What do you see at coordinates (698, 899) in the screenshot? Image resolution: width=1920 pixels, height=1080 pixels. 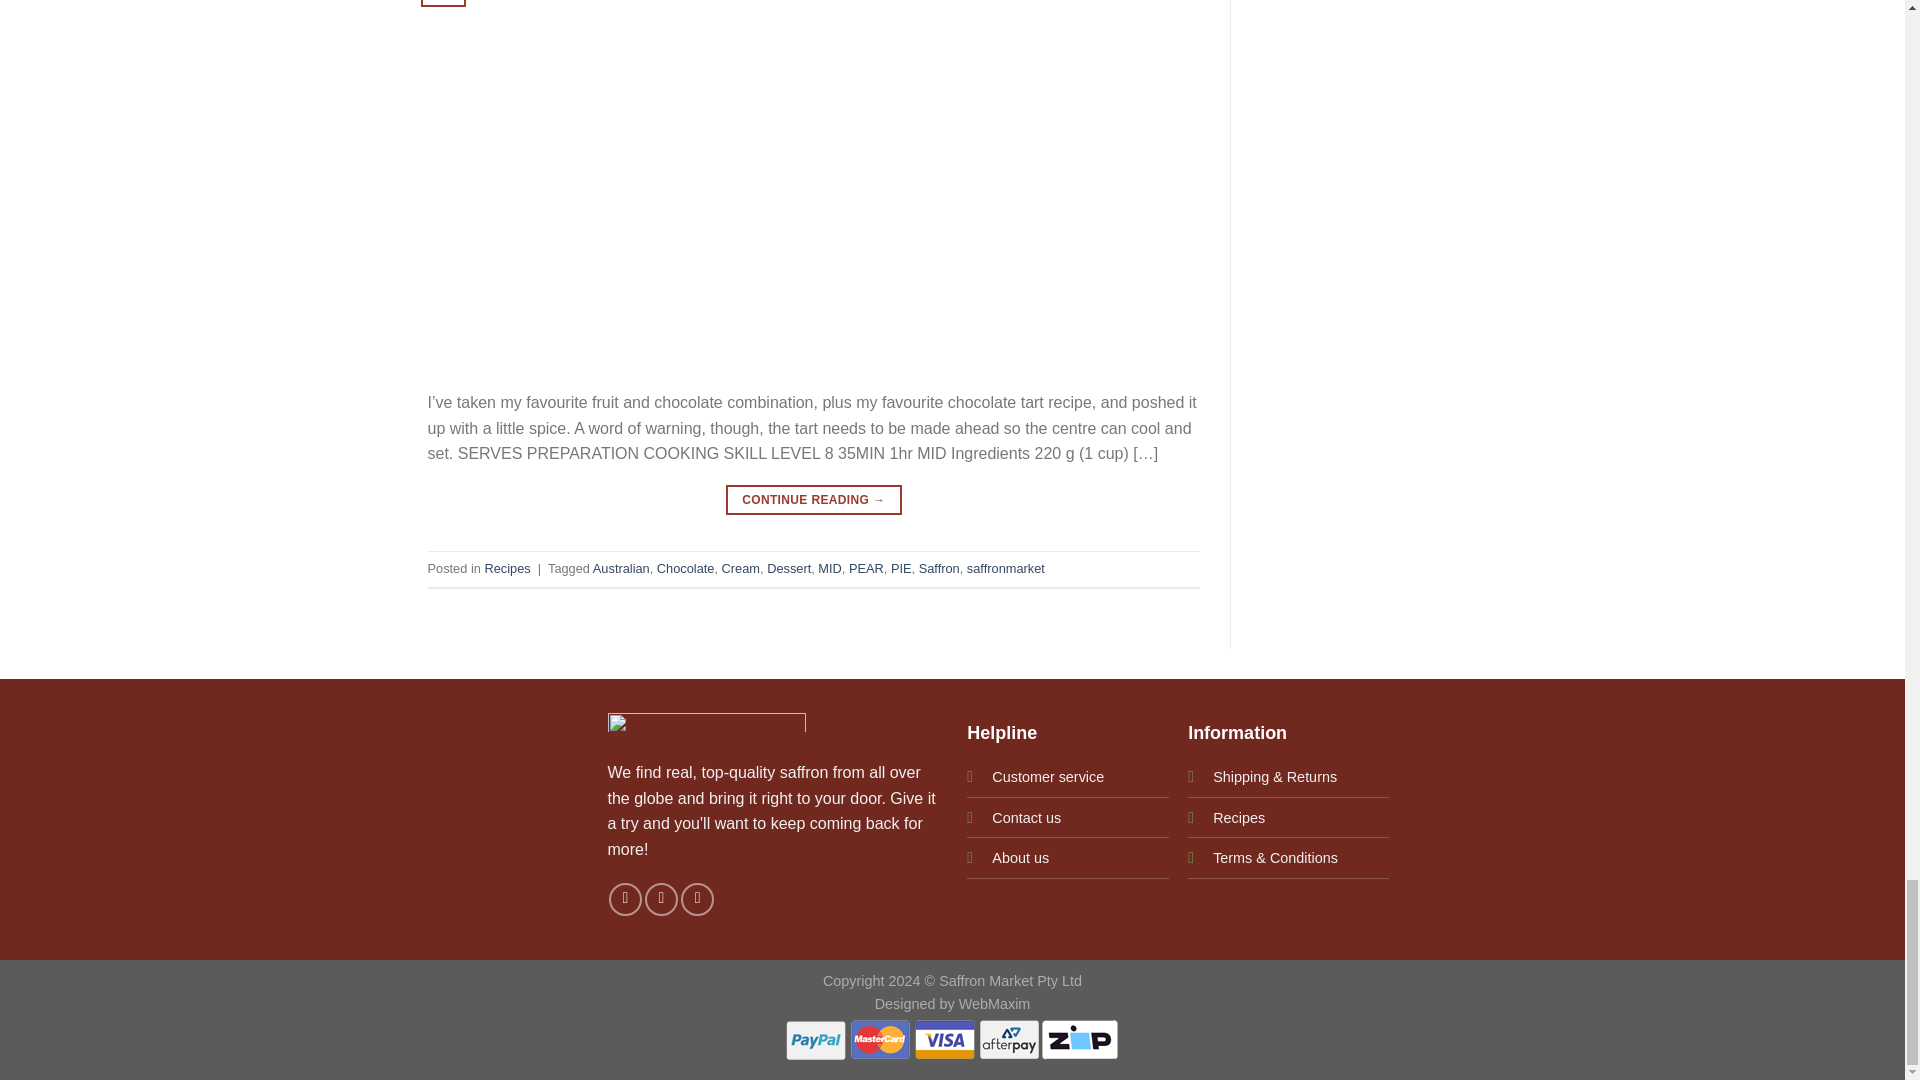 I see `Follow on YouTube` at bounding box center [698, 899].